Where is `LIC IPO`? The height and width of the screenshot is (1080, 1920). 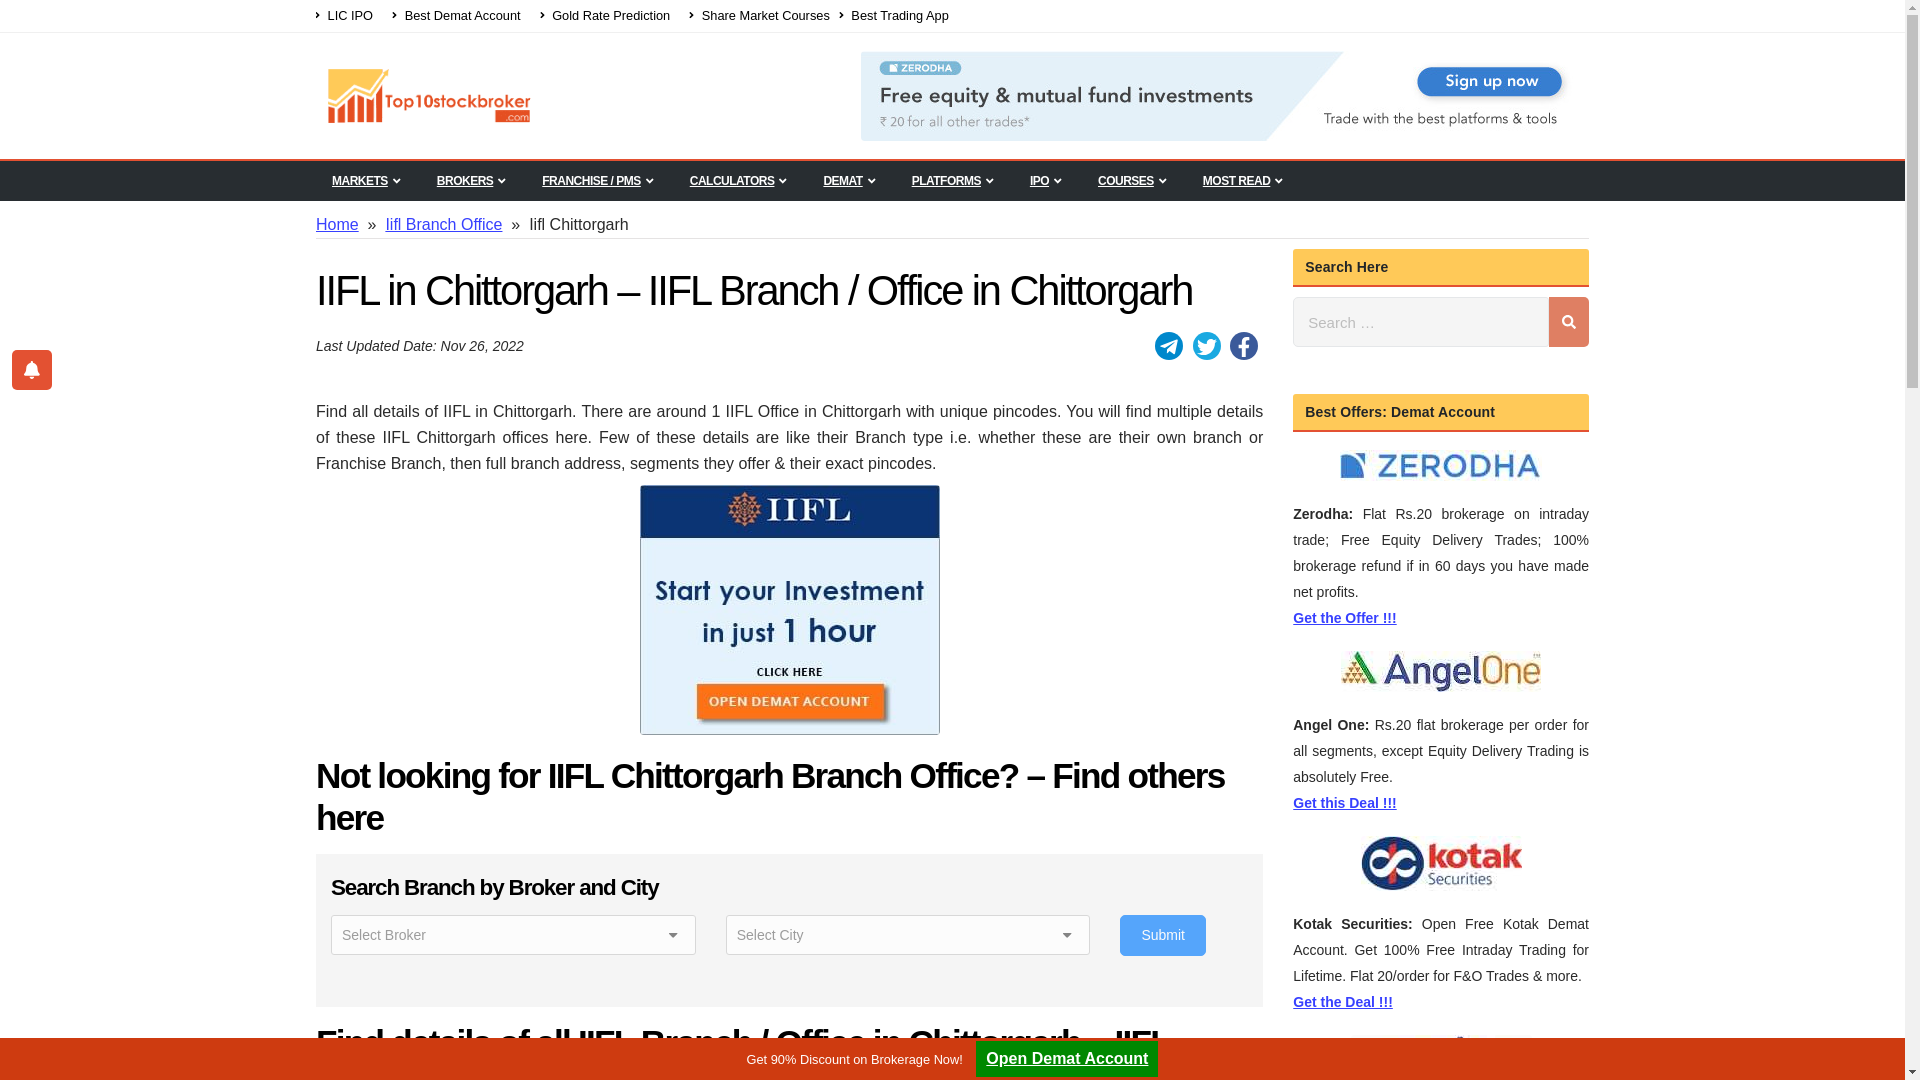
LIC IPO is located at coordinates (349, 17).